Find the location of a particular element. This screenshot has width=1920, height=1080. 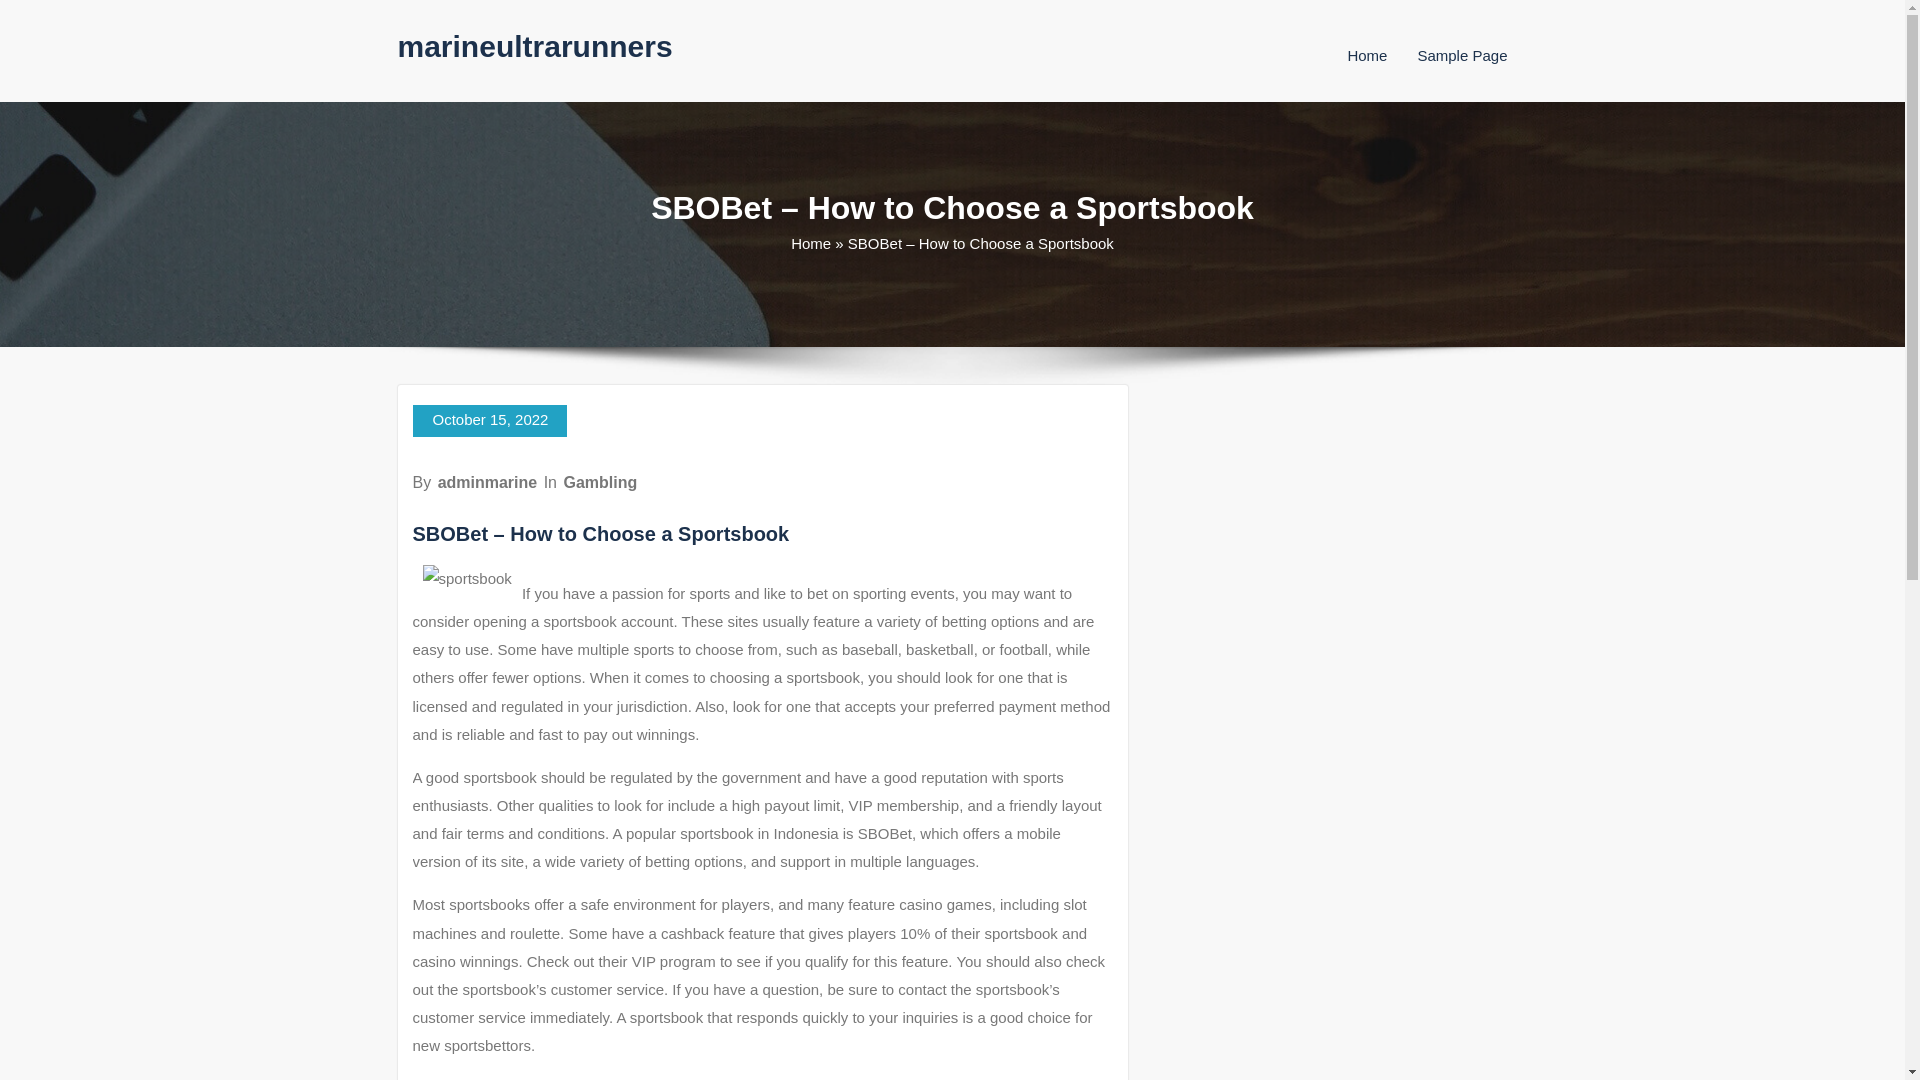

Gambling is located at coordinates (600, 482).